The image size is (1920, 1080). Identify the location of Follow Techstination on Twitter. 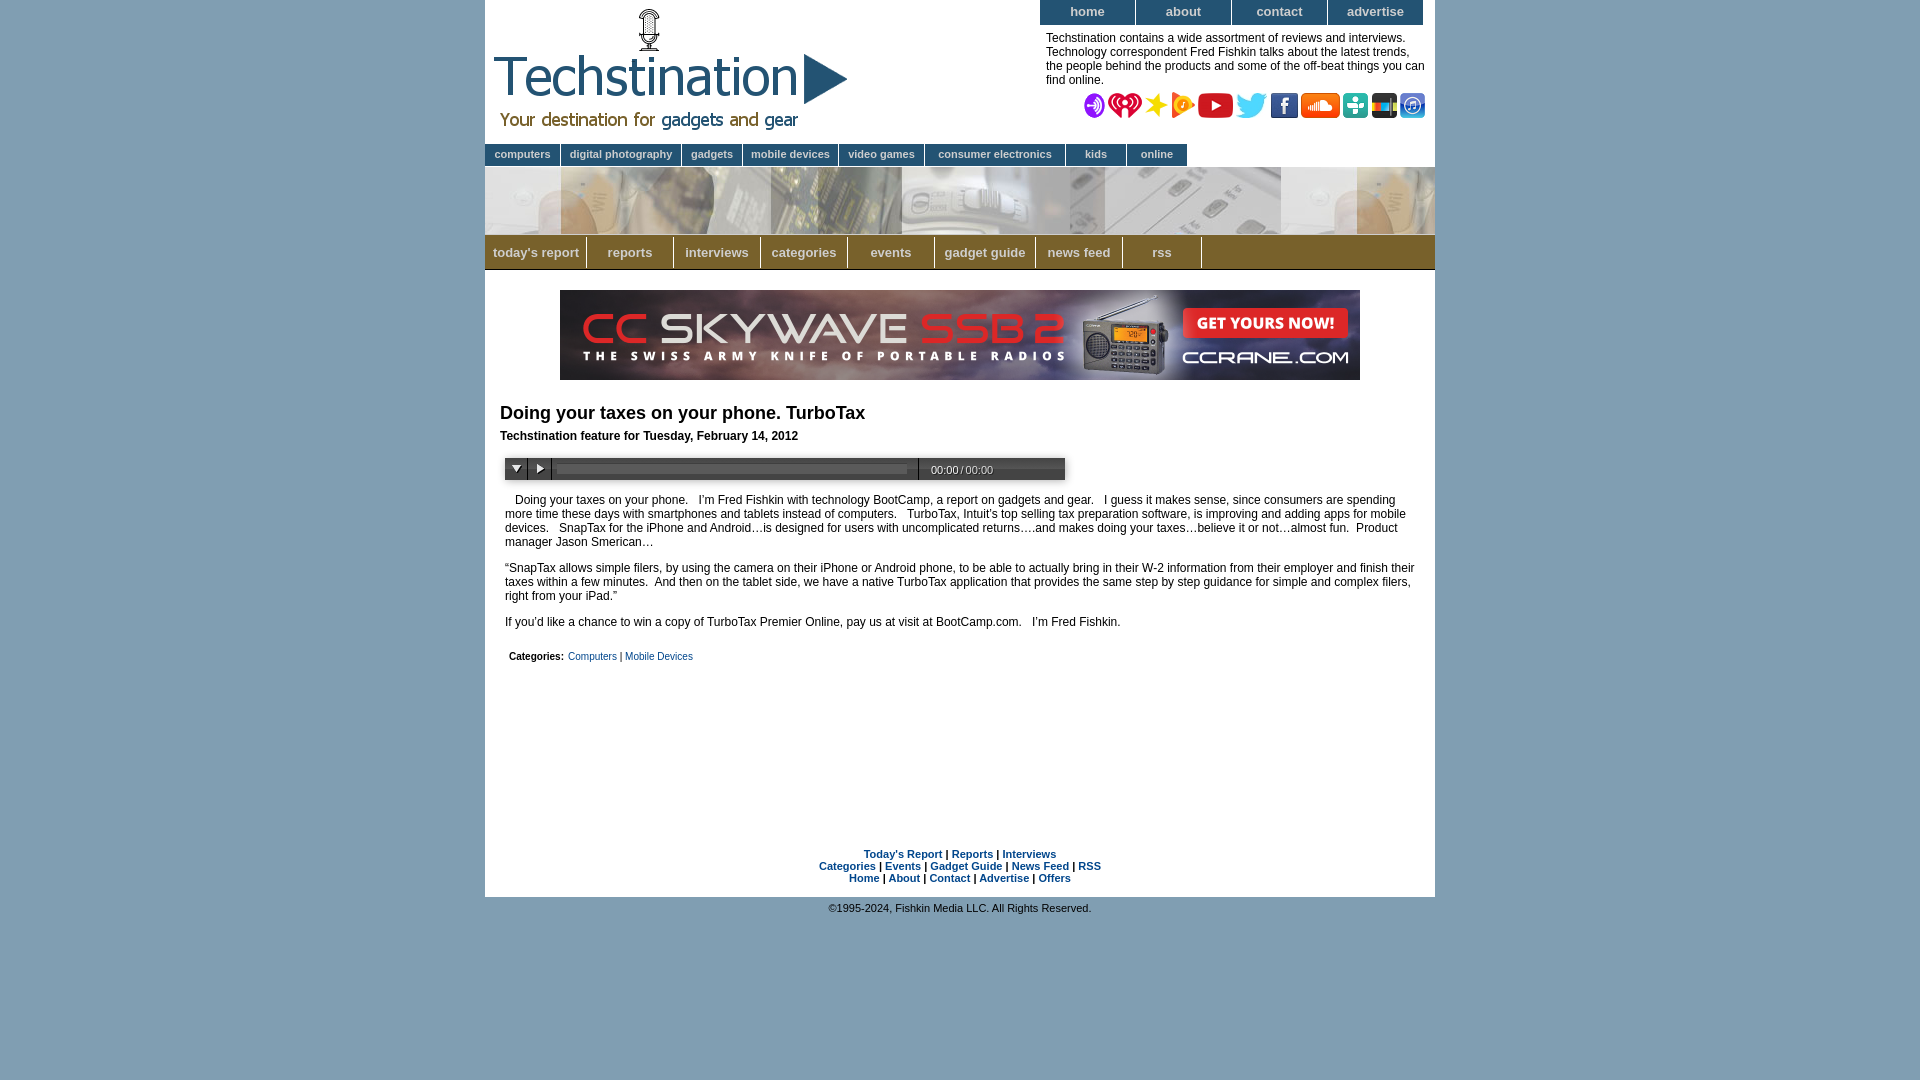
(1280, 12).